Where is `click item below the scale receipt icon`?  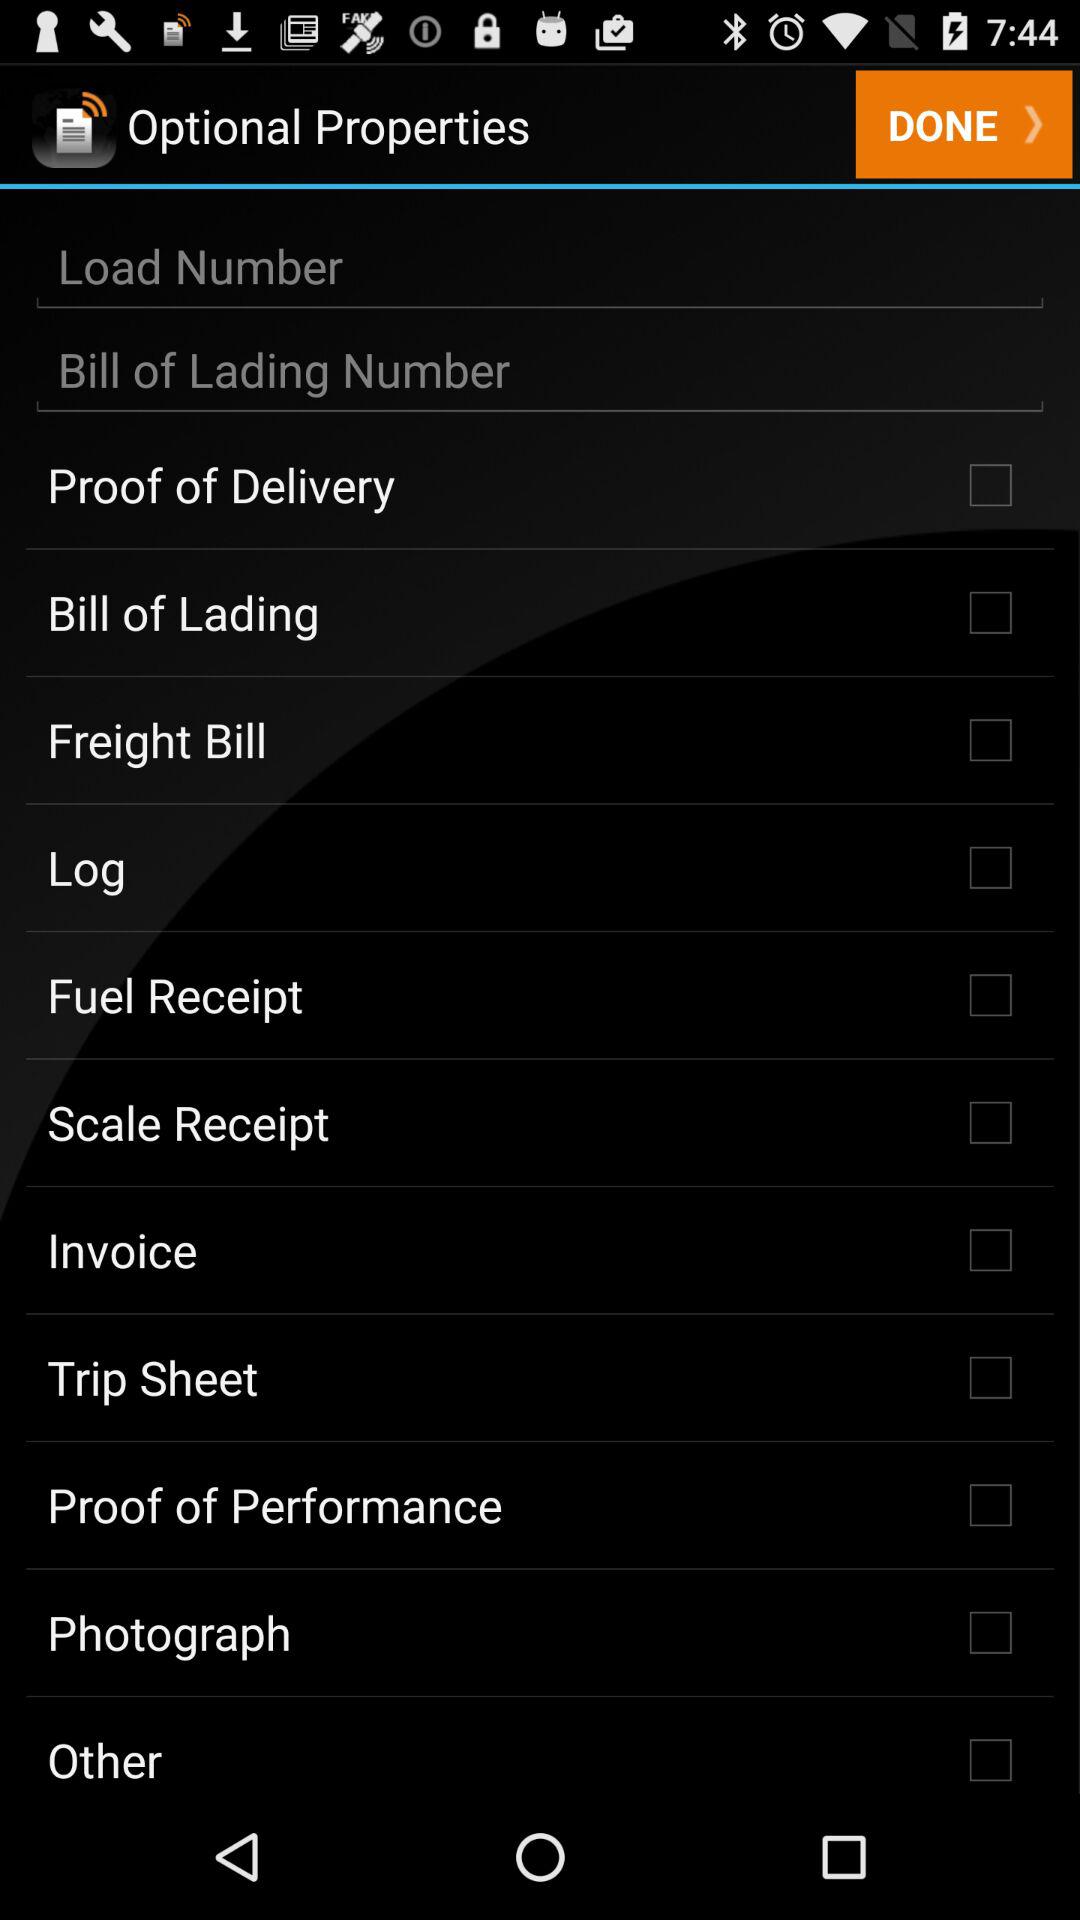
click item below the scale receipt icon is located at coordinates (540, 1250).